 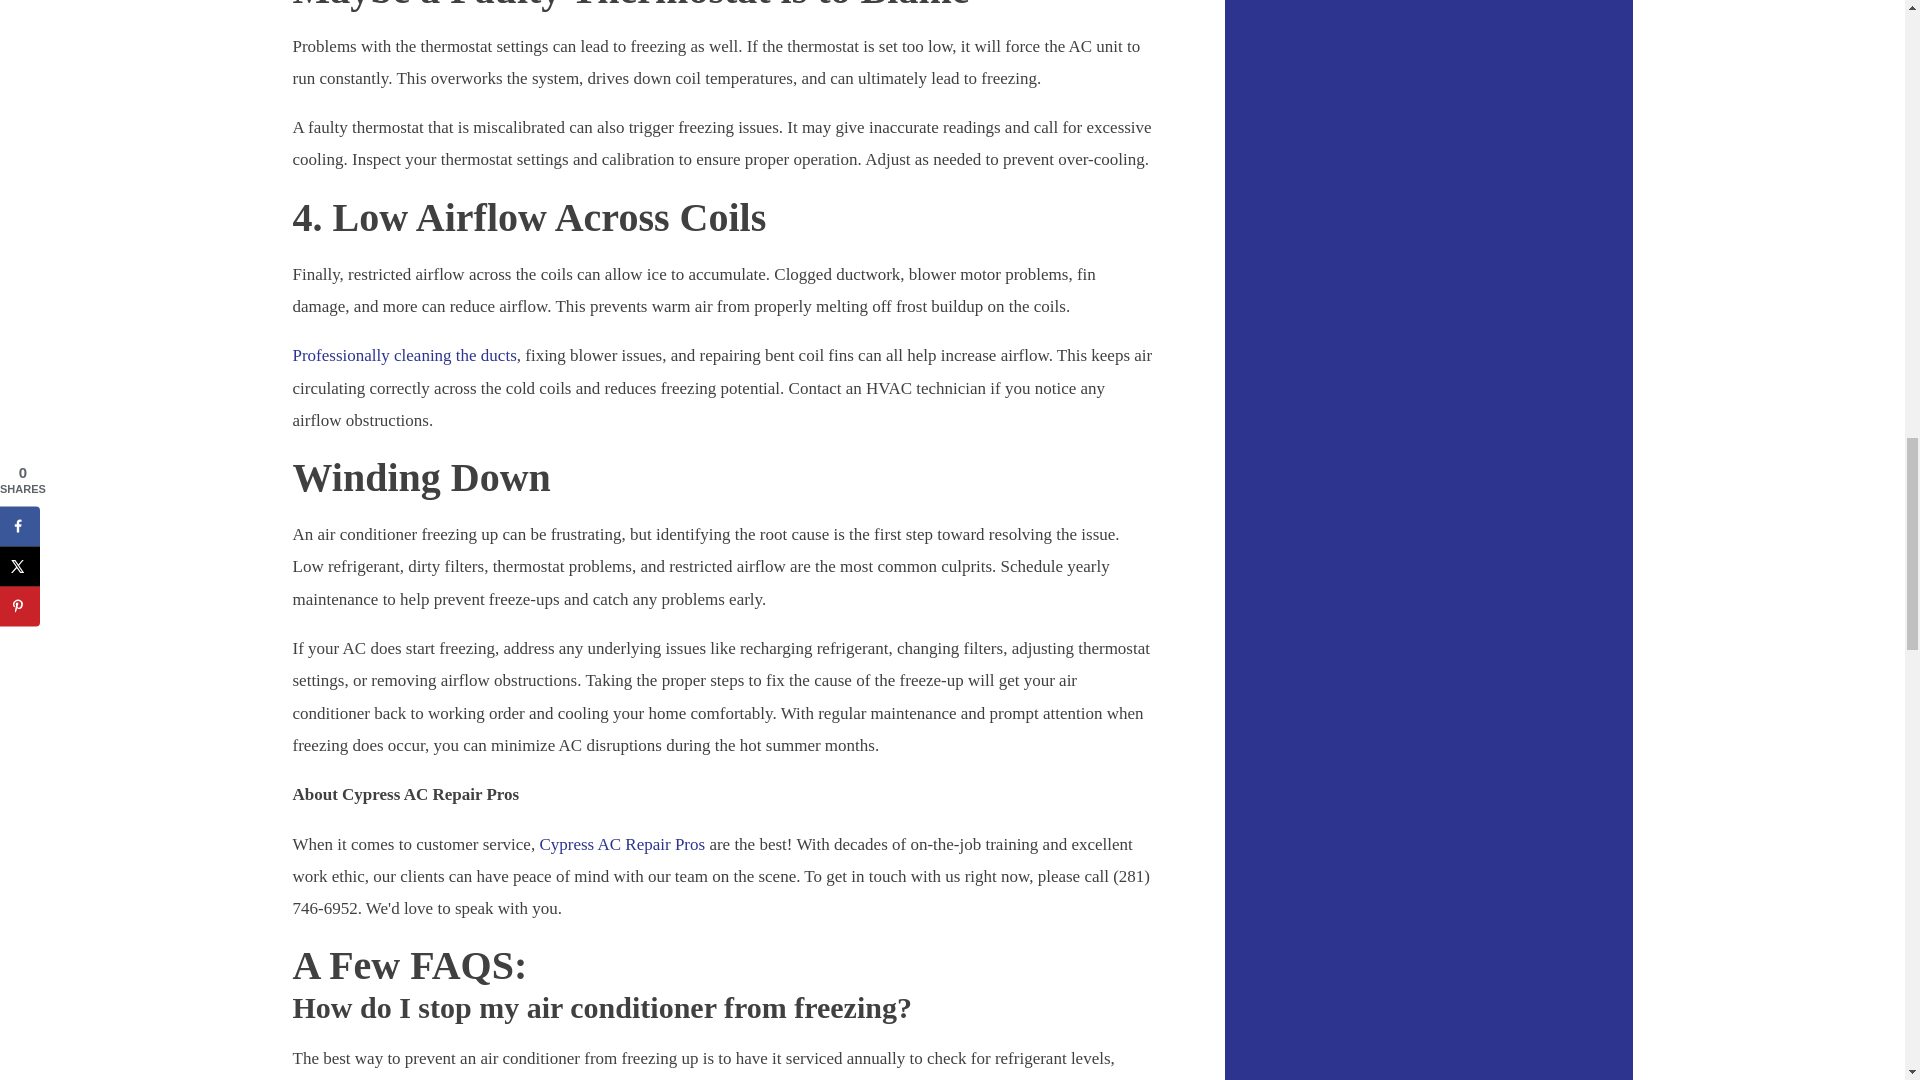 What do you see at coordinates (404, 355) in the screenshot?
I see `Professionally cleaning the ducts` at bounding box center [404, 355].